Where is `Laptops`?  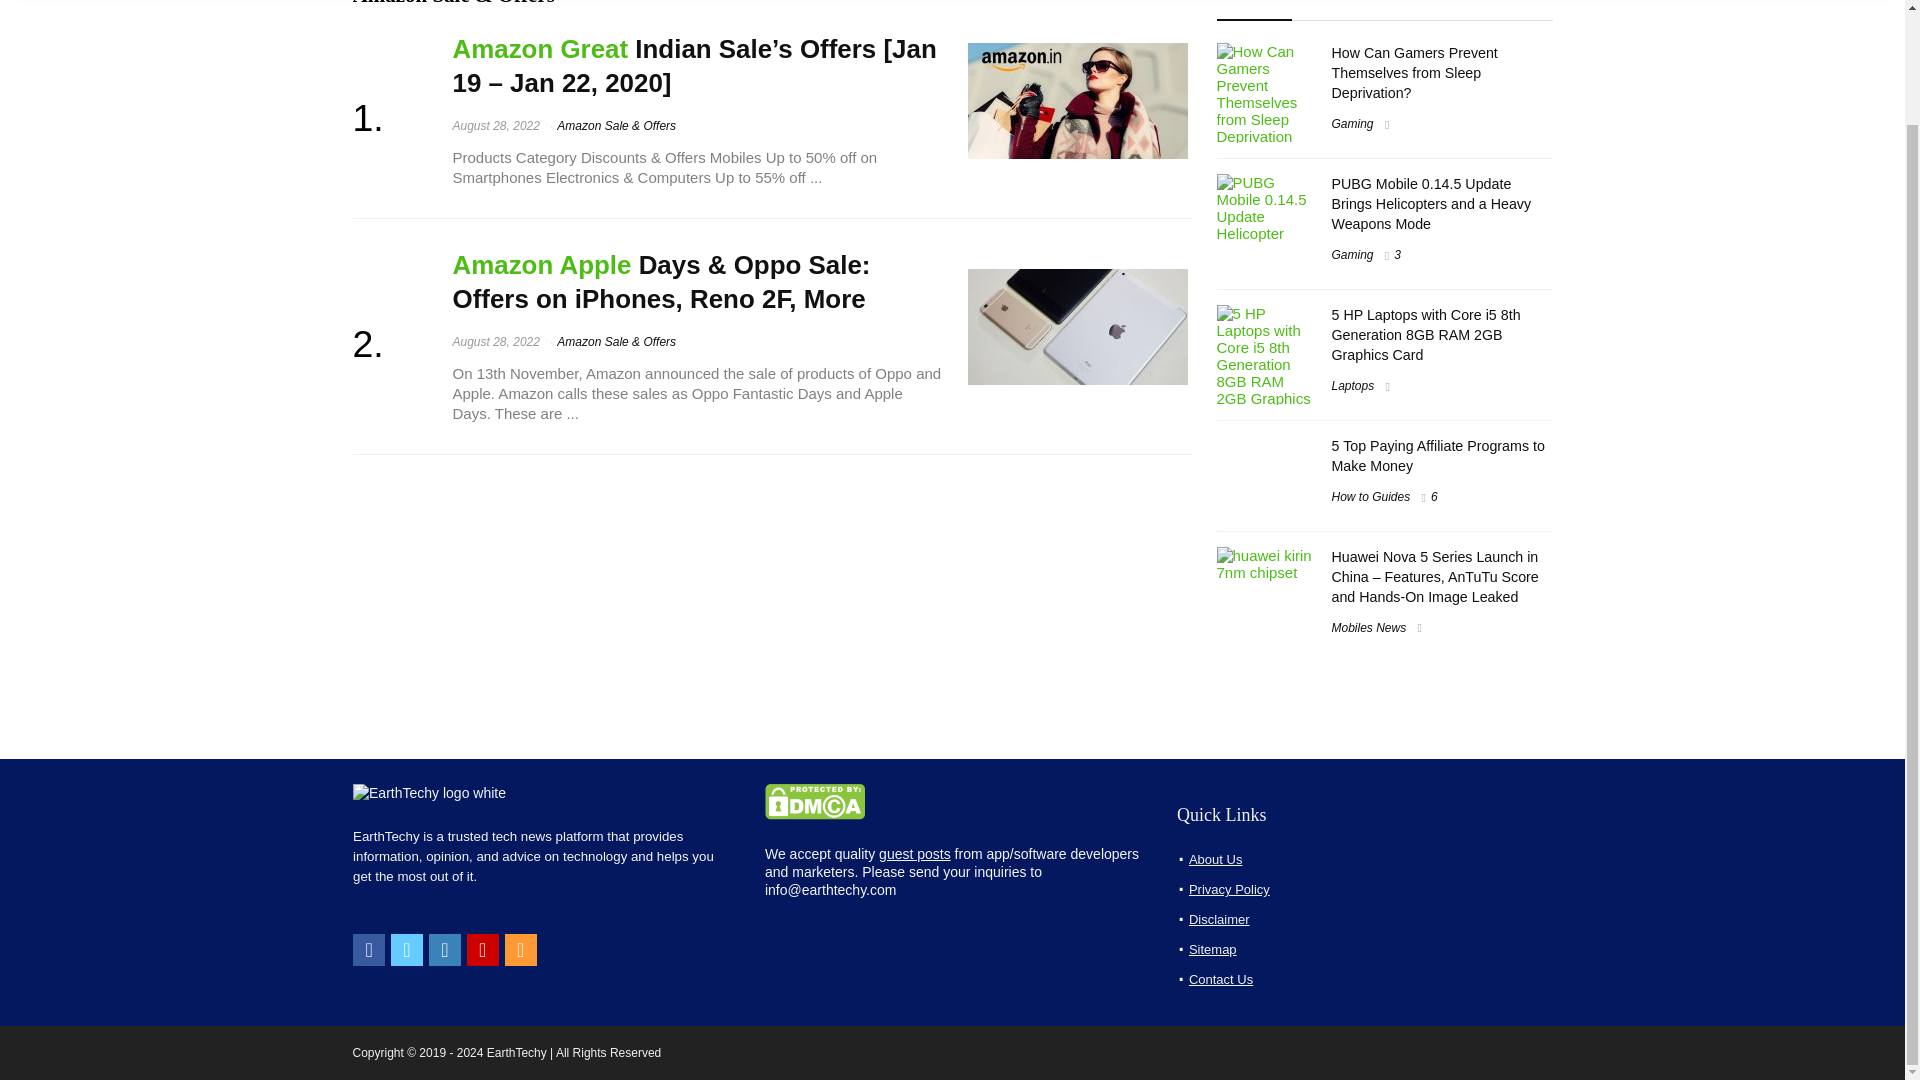
Laptops is located at coordinates (1353, 386).